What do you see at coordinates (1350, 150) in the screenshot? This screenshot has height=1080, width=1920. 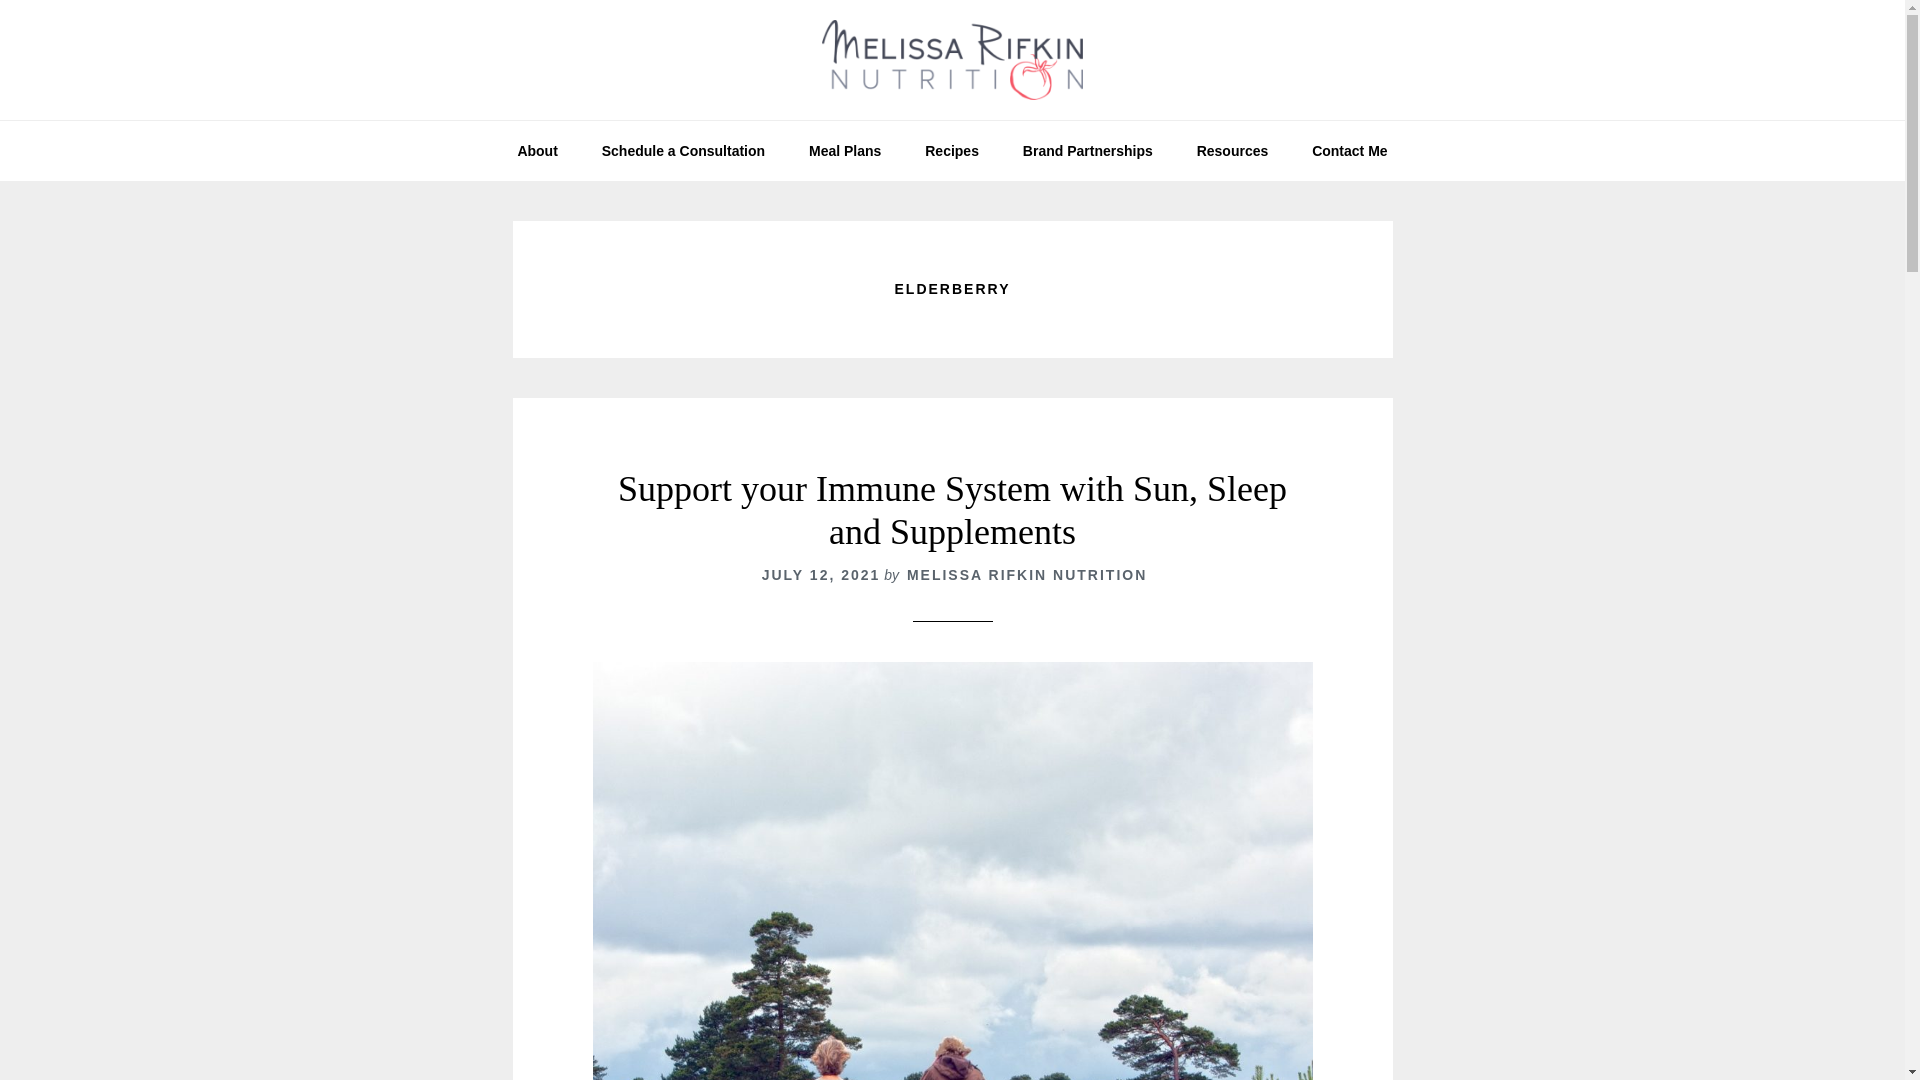 I see `Contact Me` at bounding box center [1350, 150].